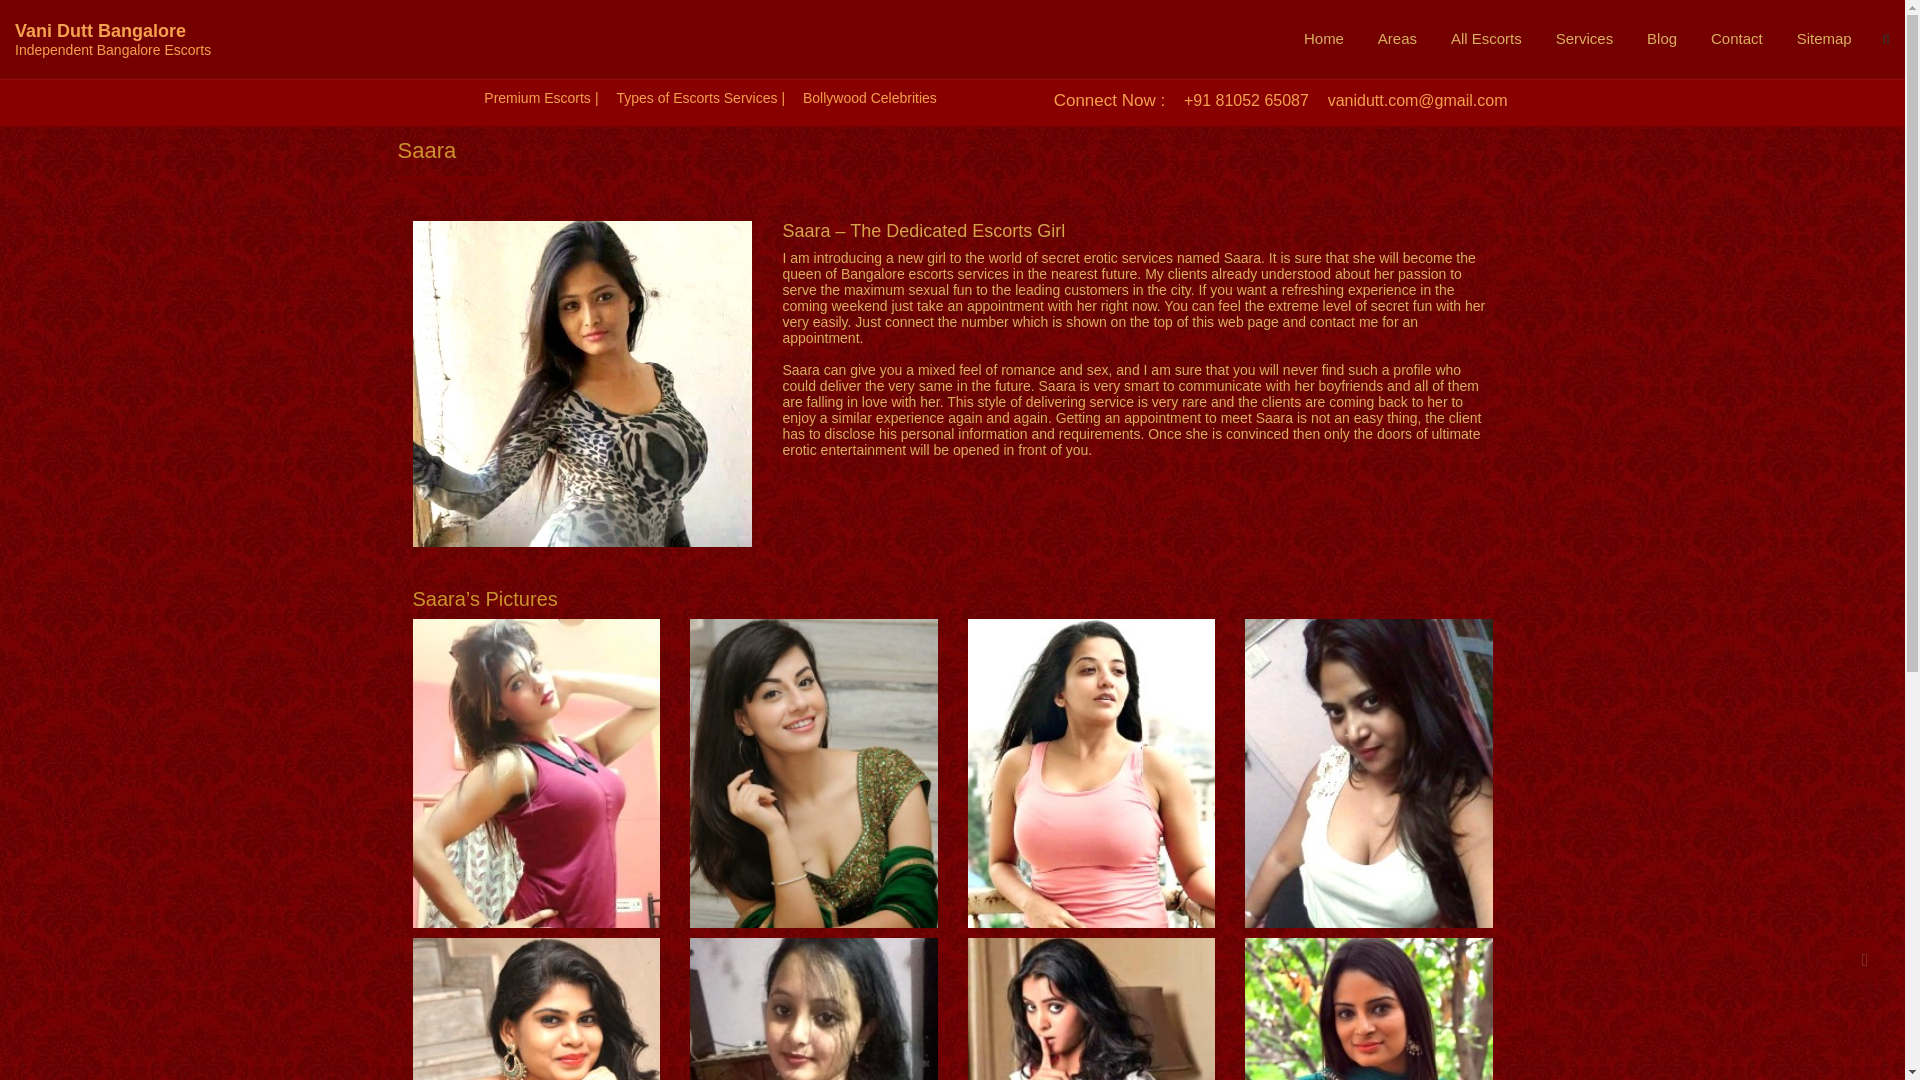 The height and width of the screenshot is (1080, 1920). What do you see at coordinates (1324, 38) in the screenshot?
I see `Home` at bounding box center [1324, 38].